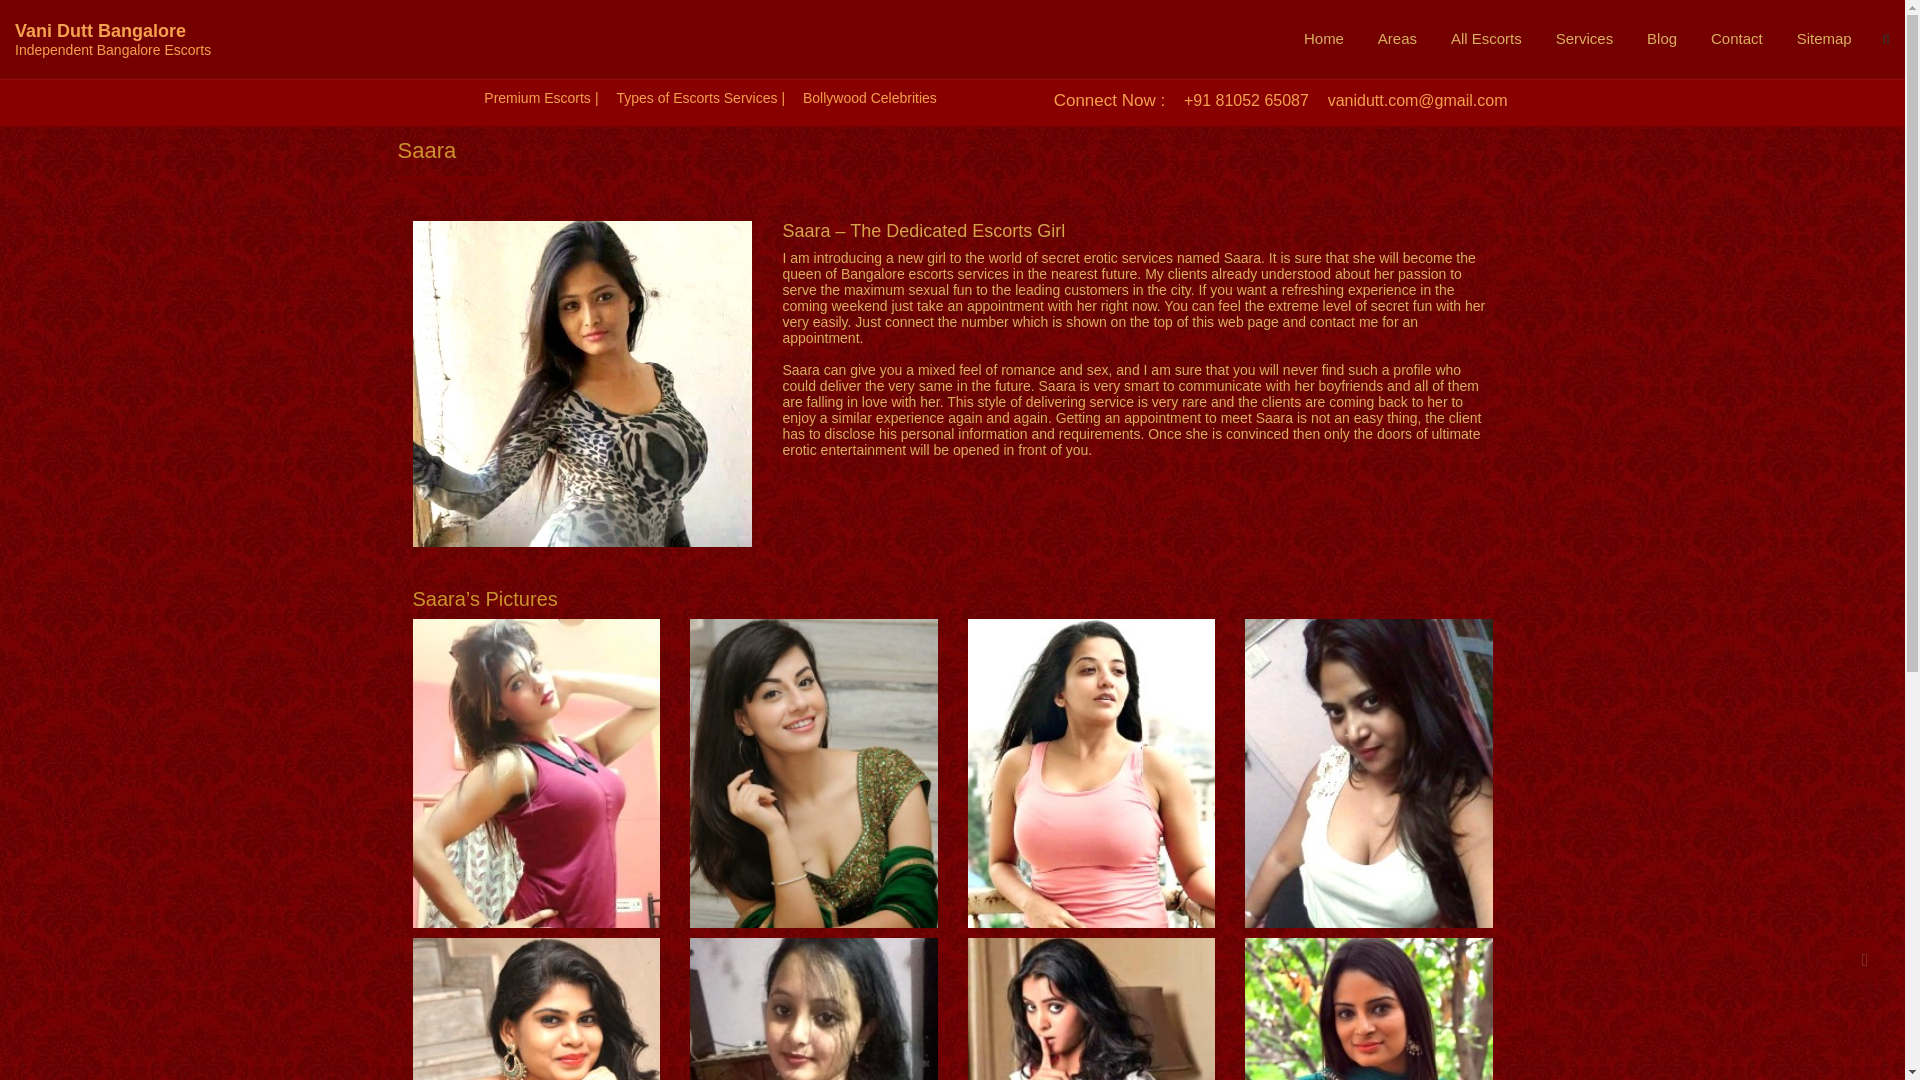 The height and width of the screenshot is (1080, 1920). What do you see at coordinates (1324, 38) in the screenshot?
I see `Home` at bounding box center [1324, 38].